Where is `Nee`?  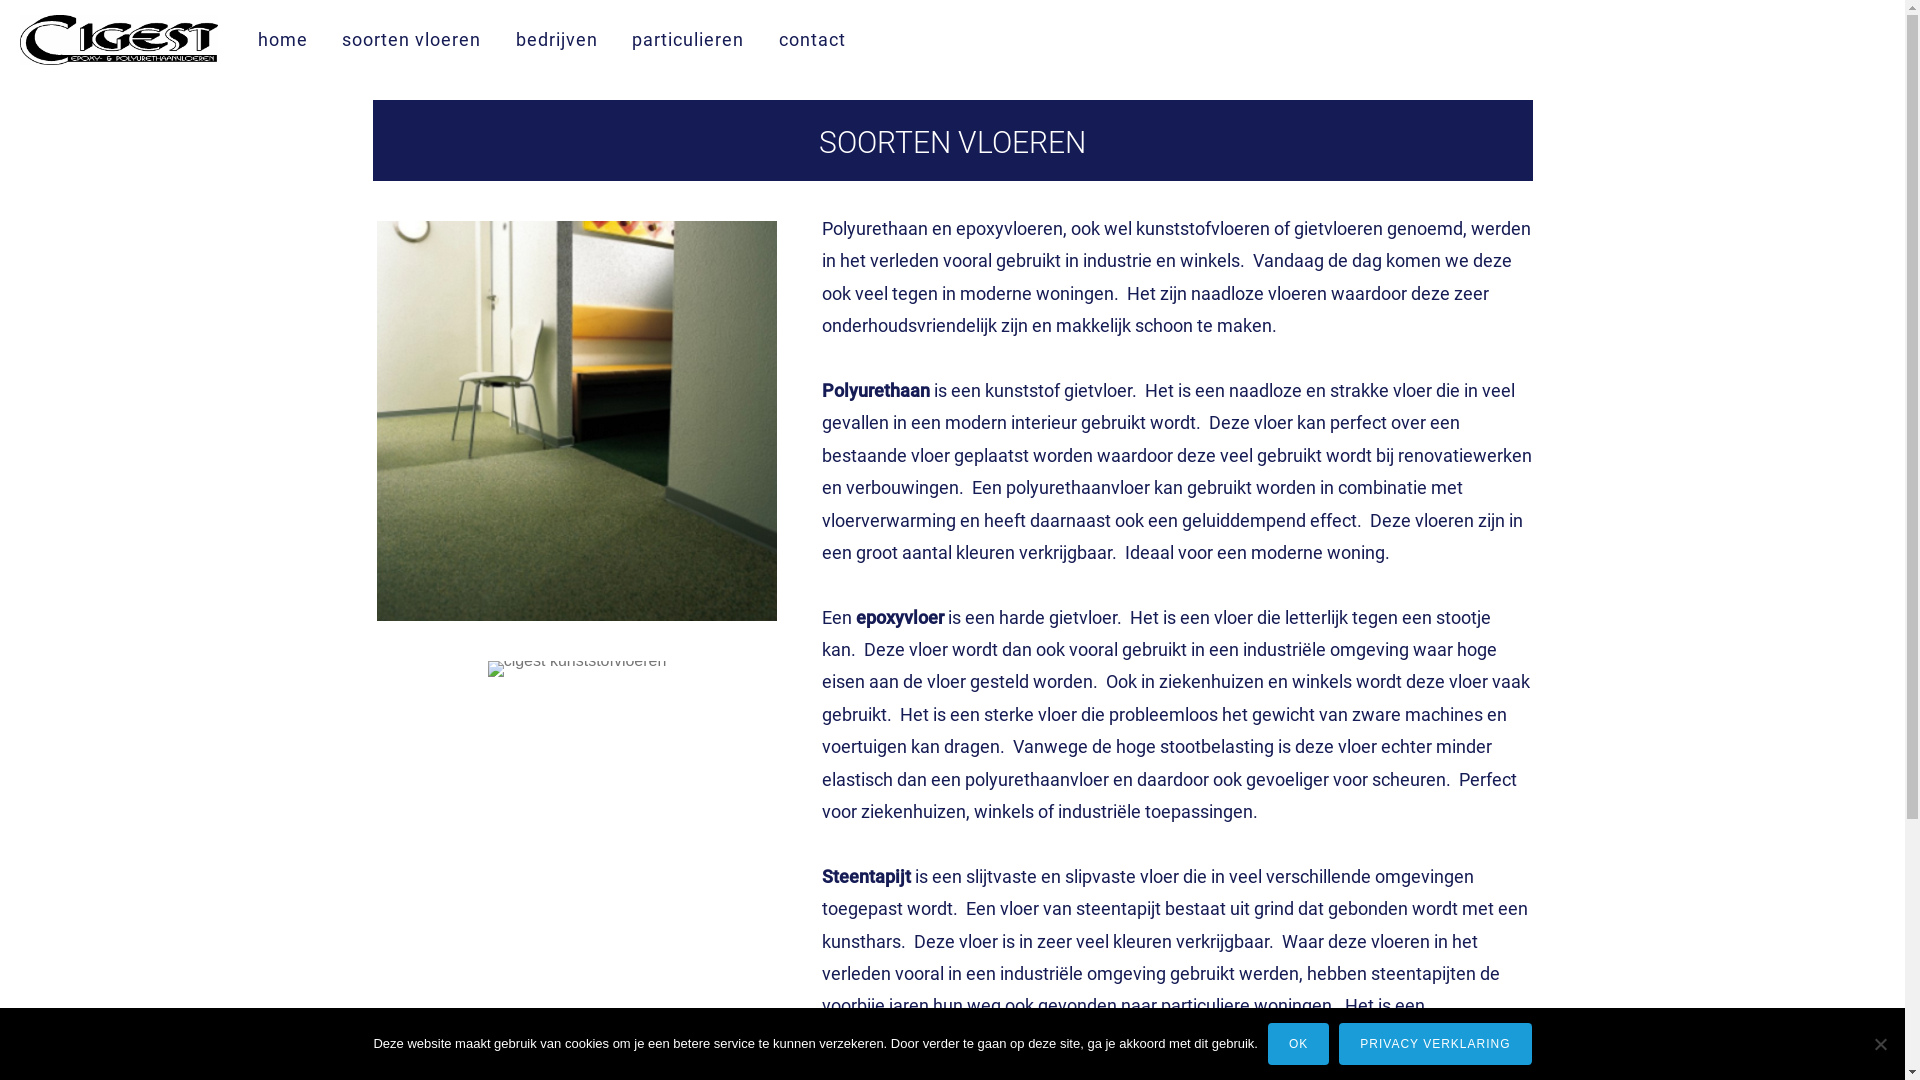
Nee is located at coordinates (1880, 1044).